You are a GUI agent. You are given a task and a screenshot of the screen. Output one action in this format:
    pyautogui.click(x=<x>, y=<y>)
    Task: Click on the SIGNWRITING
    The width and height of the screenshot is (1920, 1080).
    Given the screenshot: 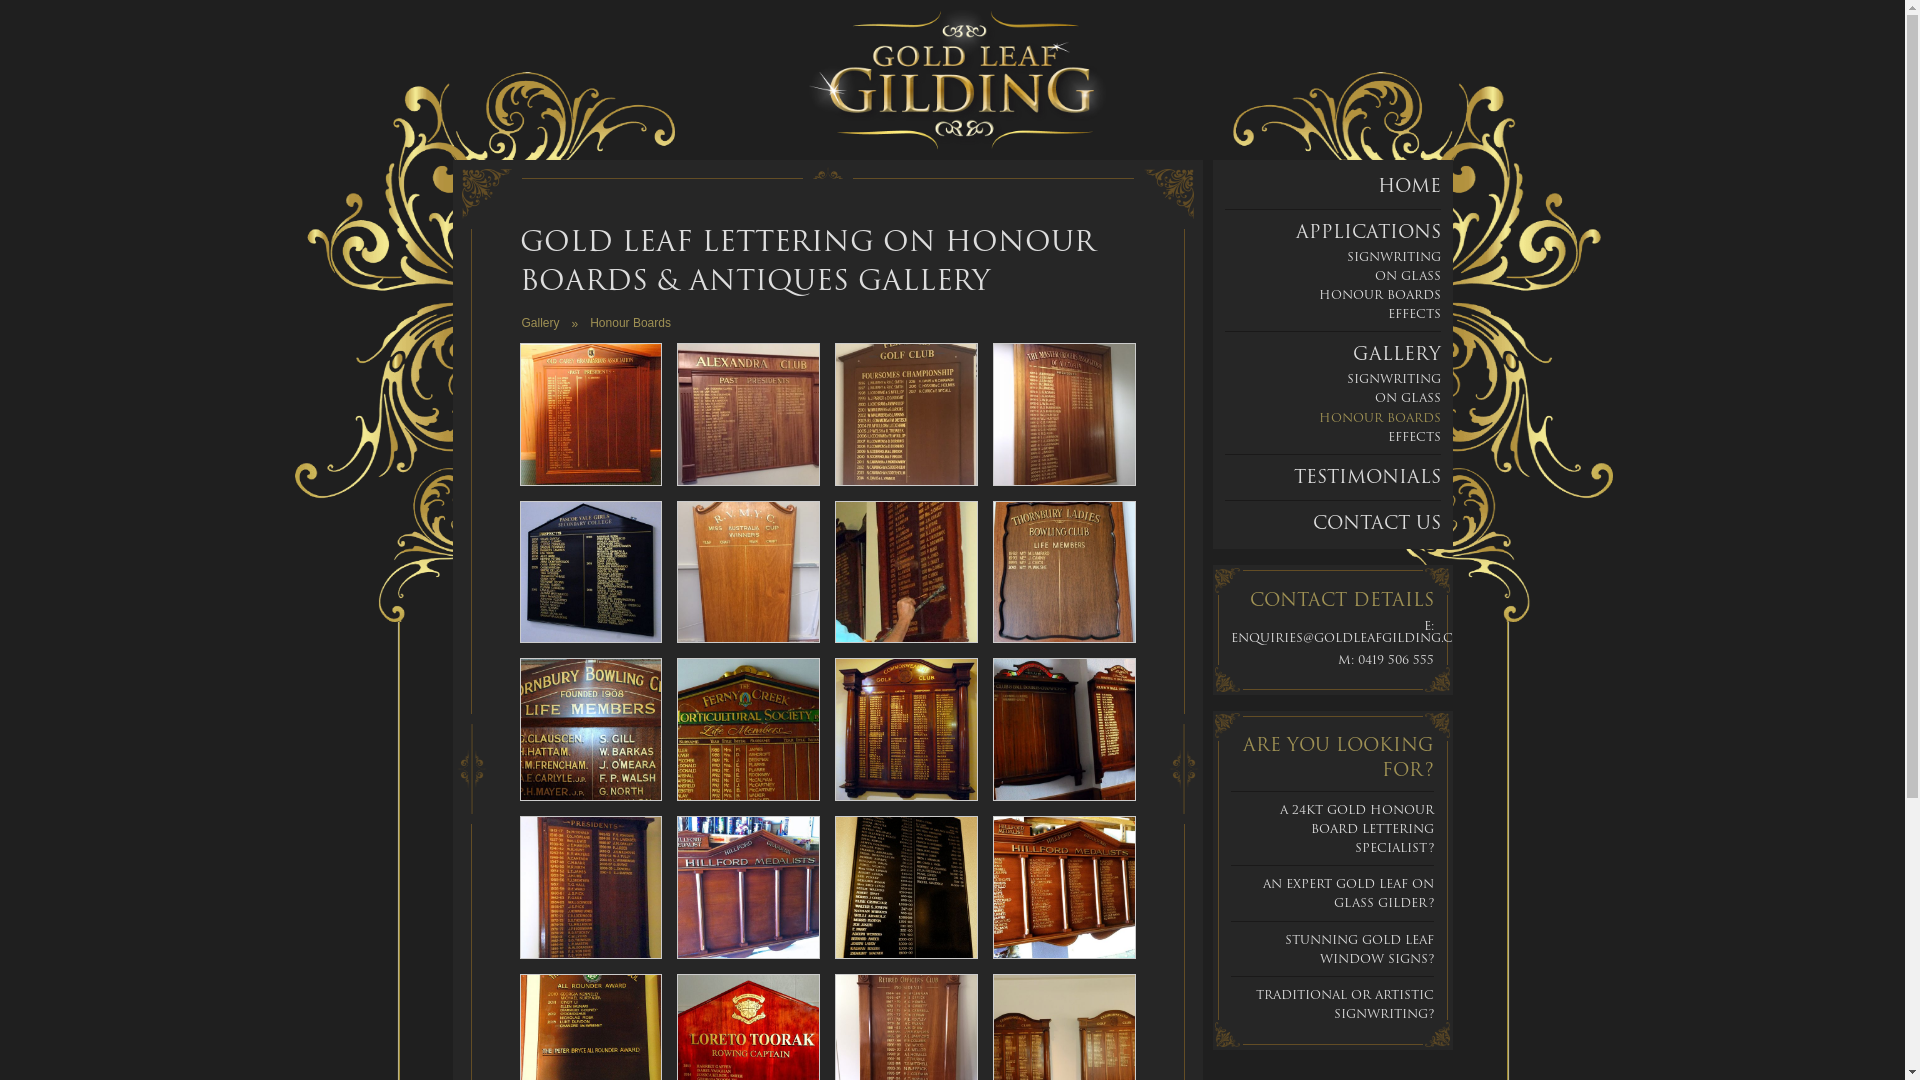 What is the action you would take?
    pyautogui.click(x=1393, y=378)
    